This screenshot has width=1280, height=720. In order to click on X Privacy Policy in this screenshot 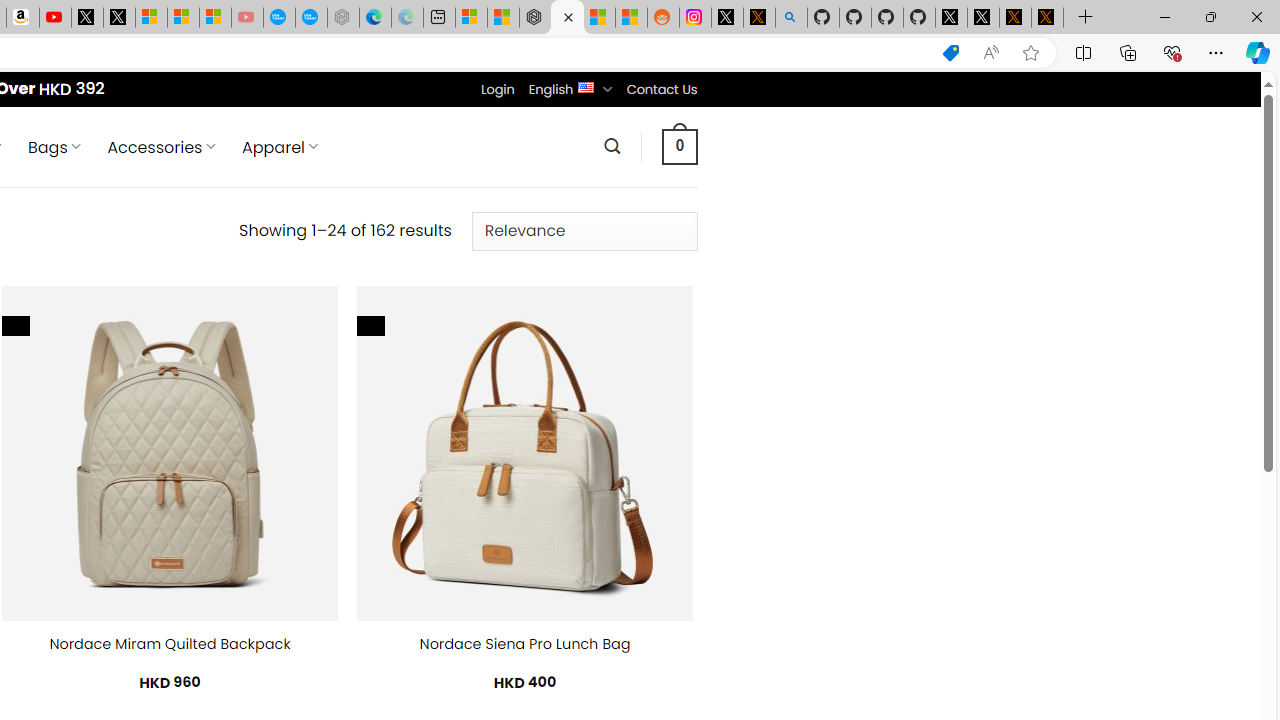, I will do `click(1047, 18)`.